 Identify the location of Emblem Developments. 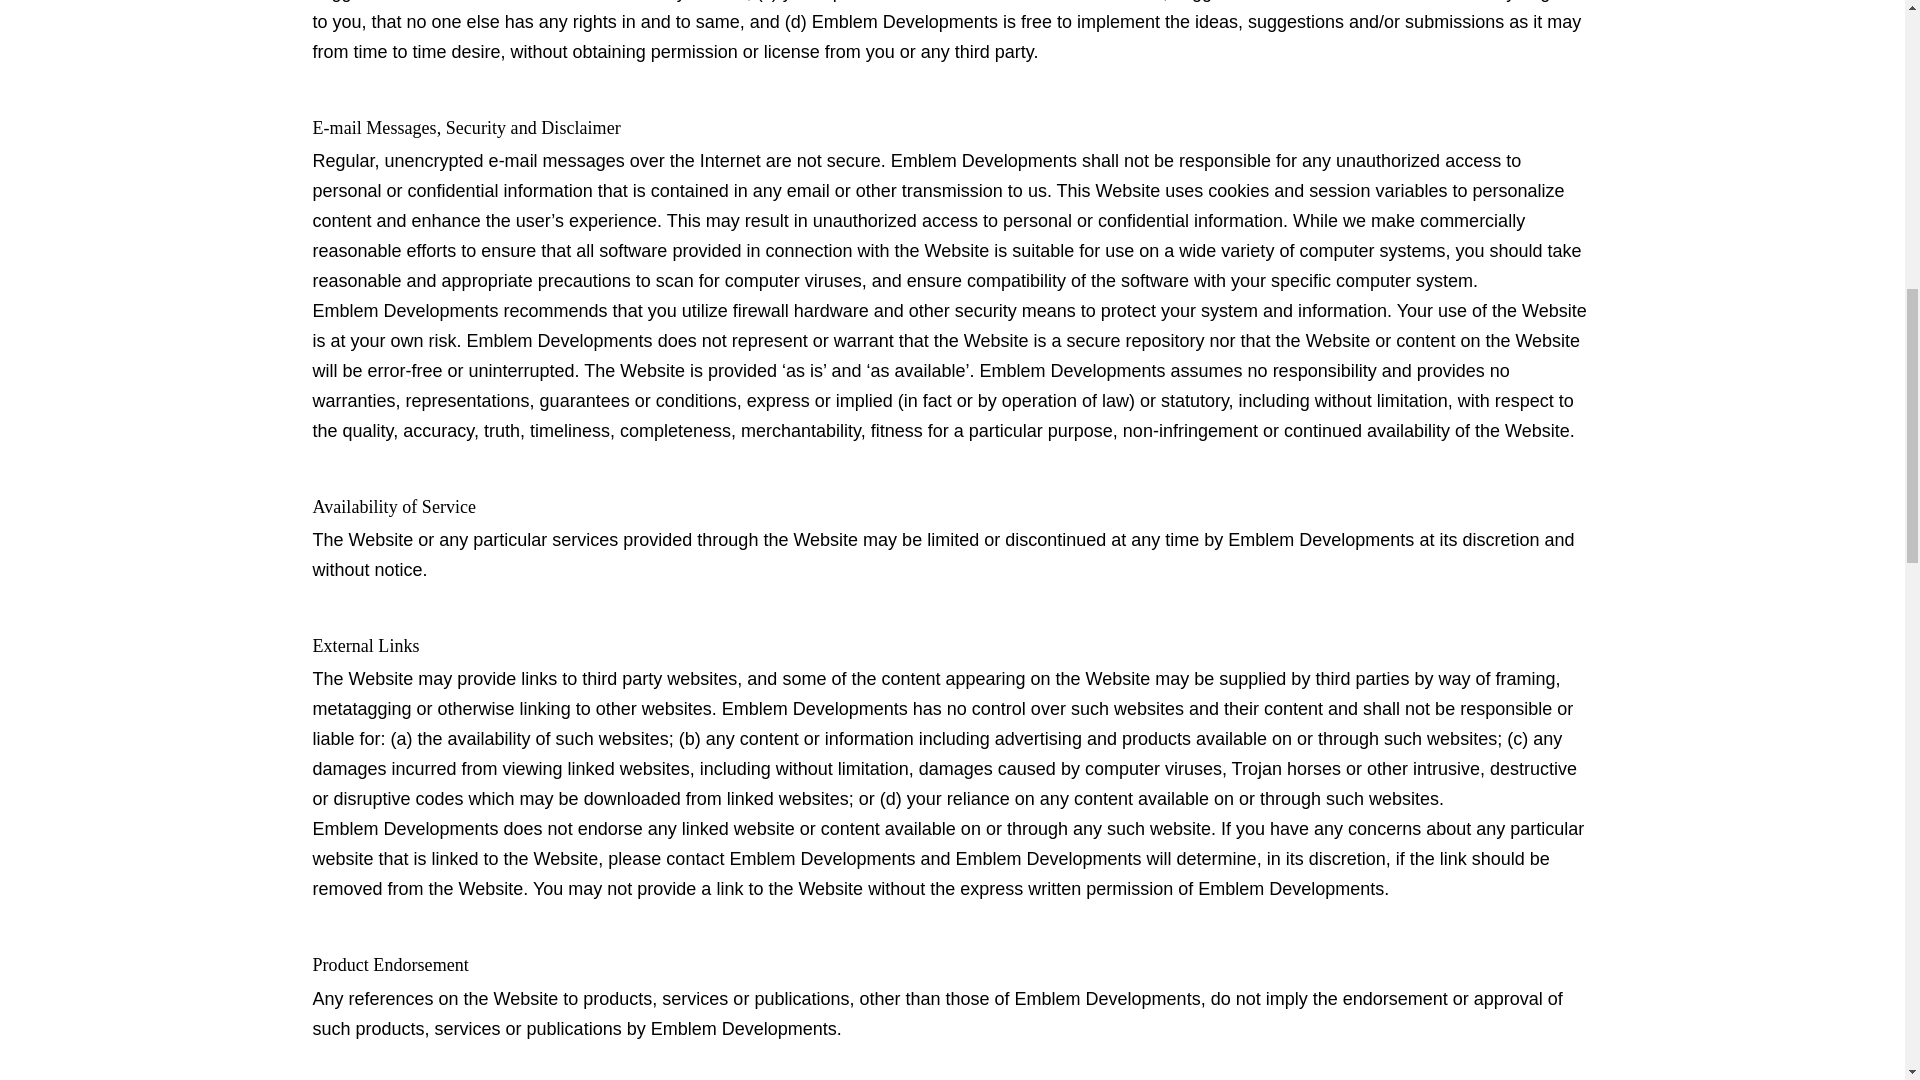
(404, 310).